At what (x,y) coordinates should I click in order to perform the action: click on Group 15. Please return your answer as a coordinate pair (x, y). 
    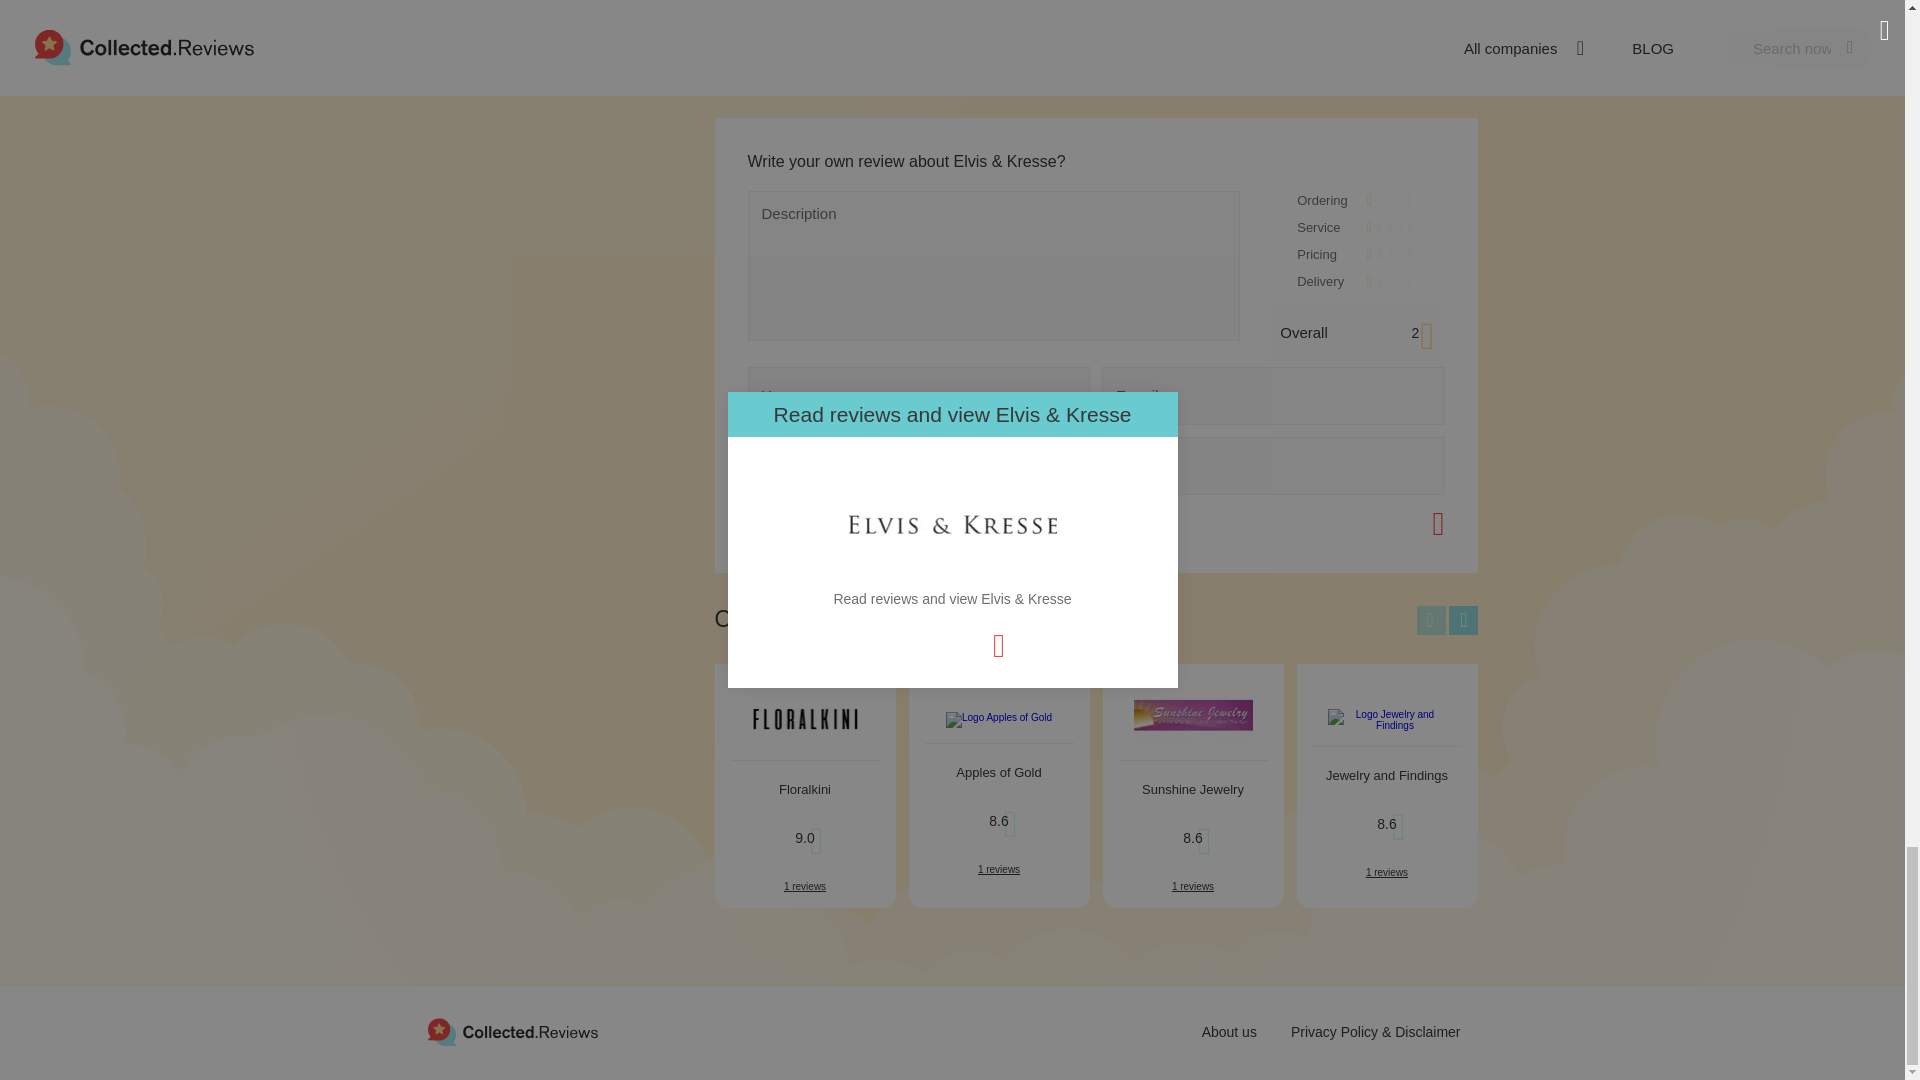
    Looking at the image, I should click on (512, 1032).